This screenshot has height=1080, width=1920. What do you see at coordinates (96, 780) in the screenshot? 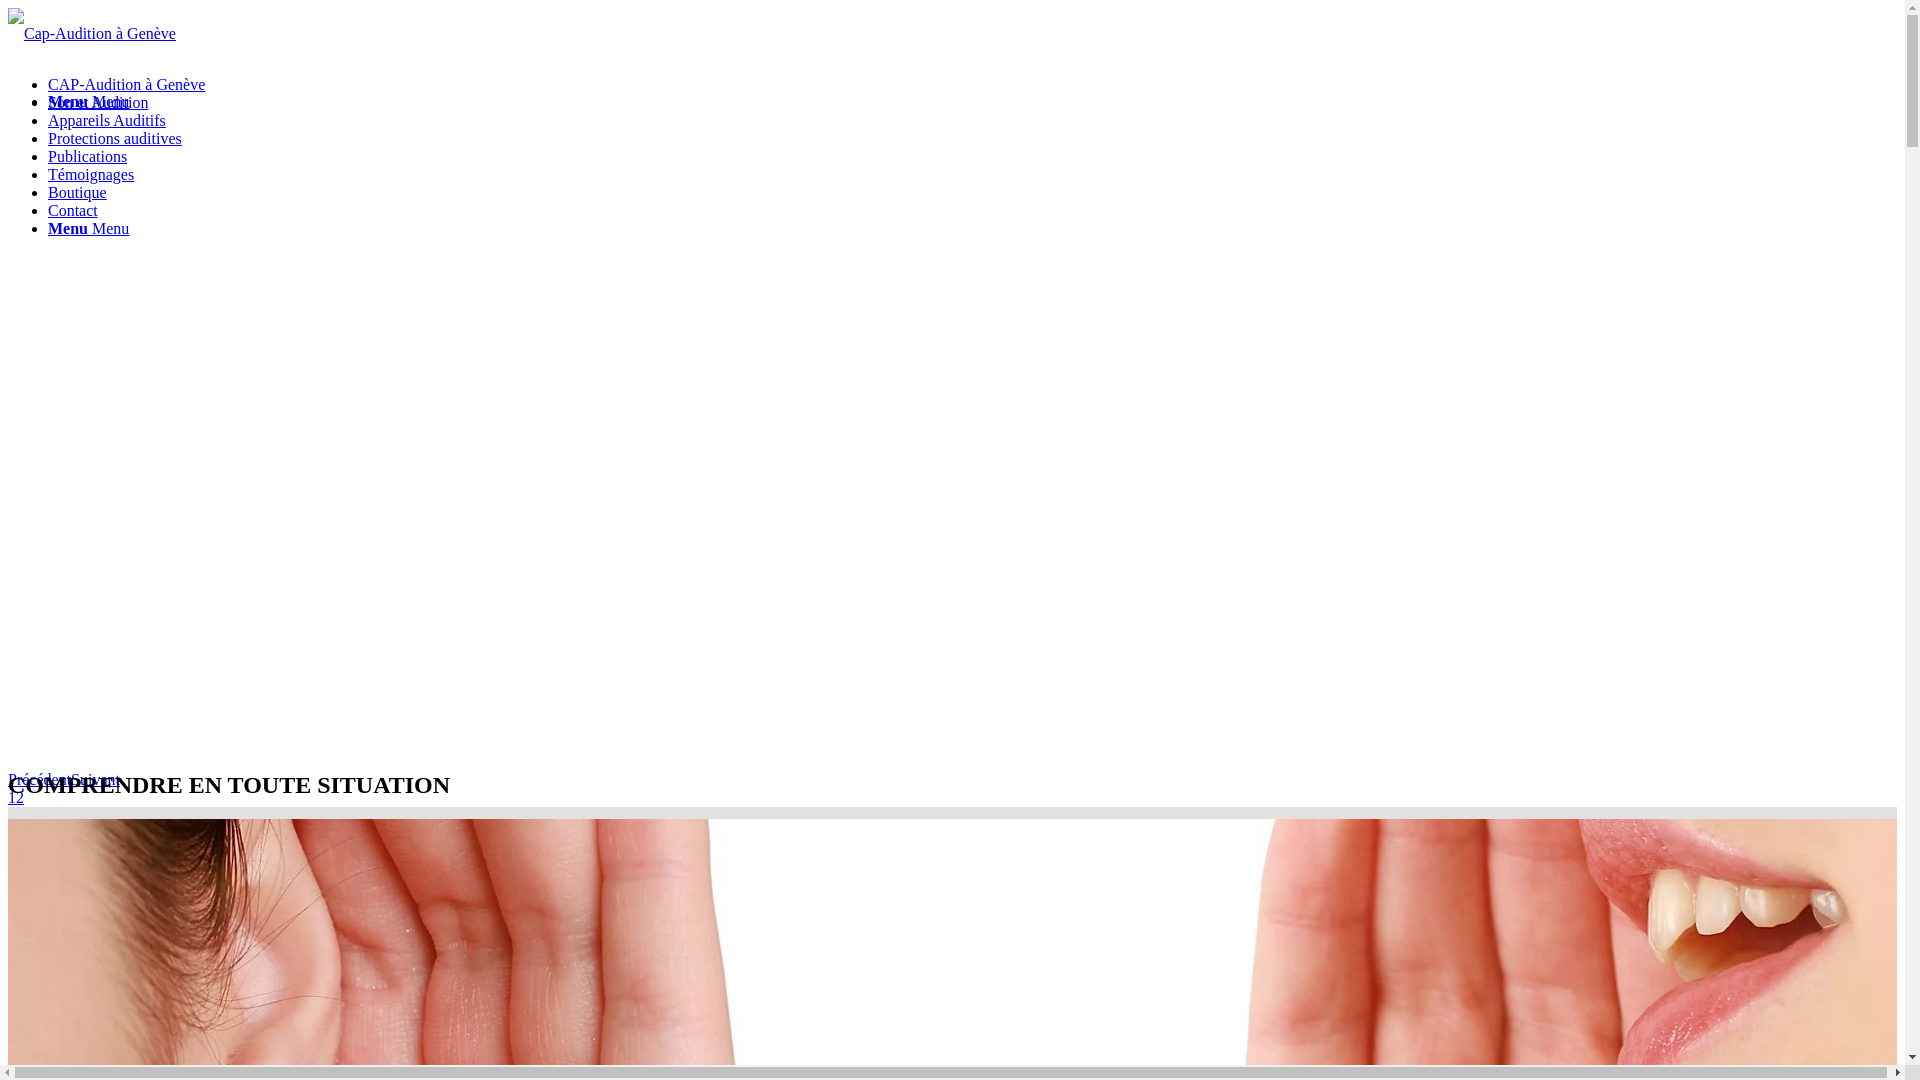
I see `Suivant` at bounding box center [96, 780].